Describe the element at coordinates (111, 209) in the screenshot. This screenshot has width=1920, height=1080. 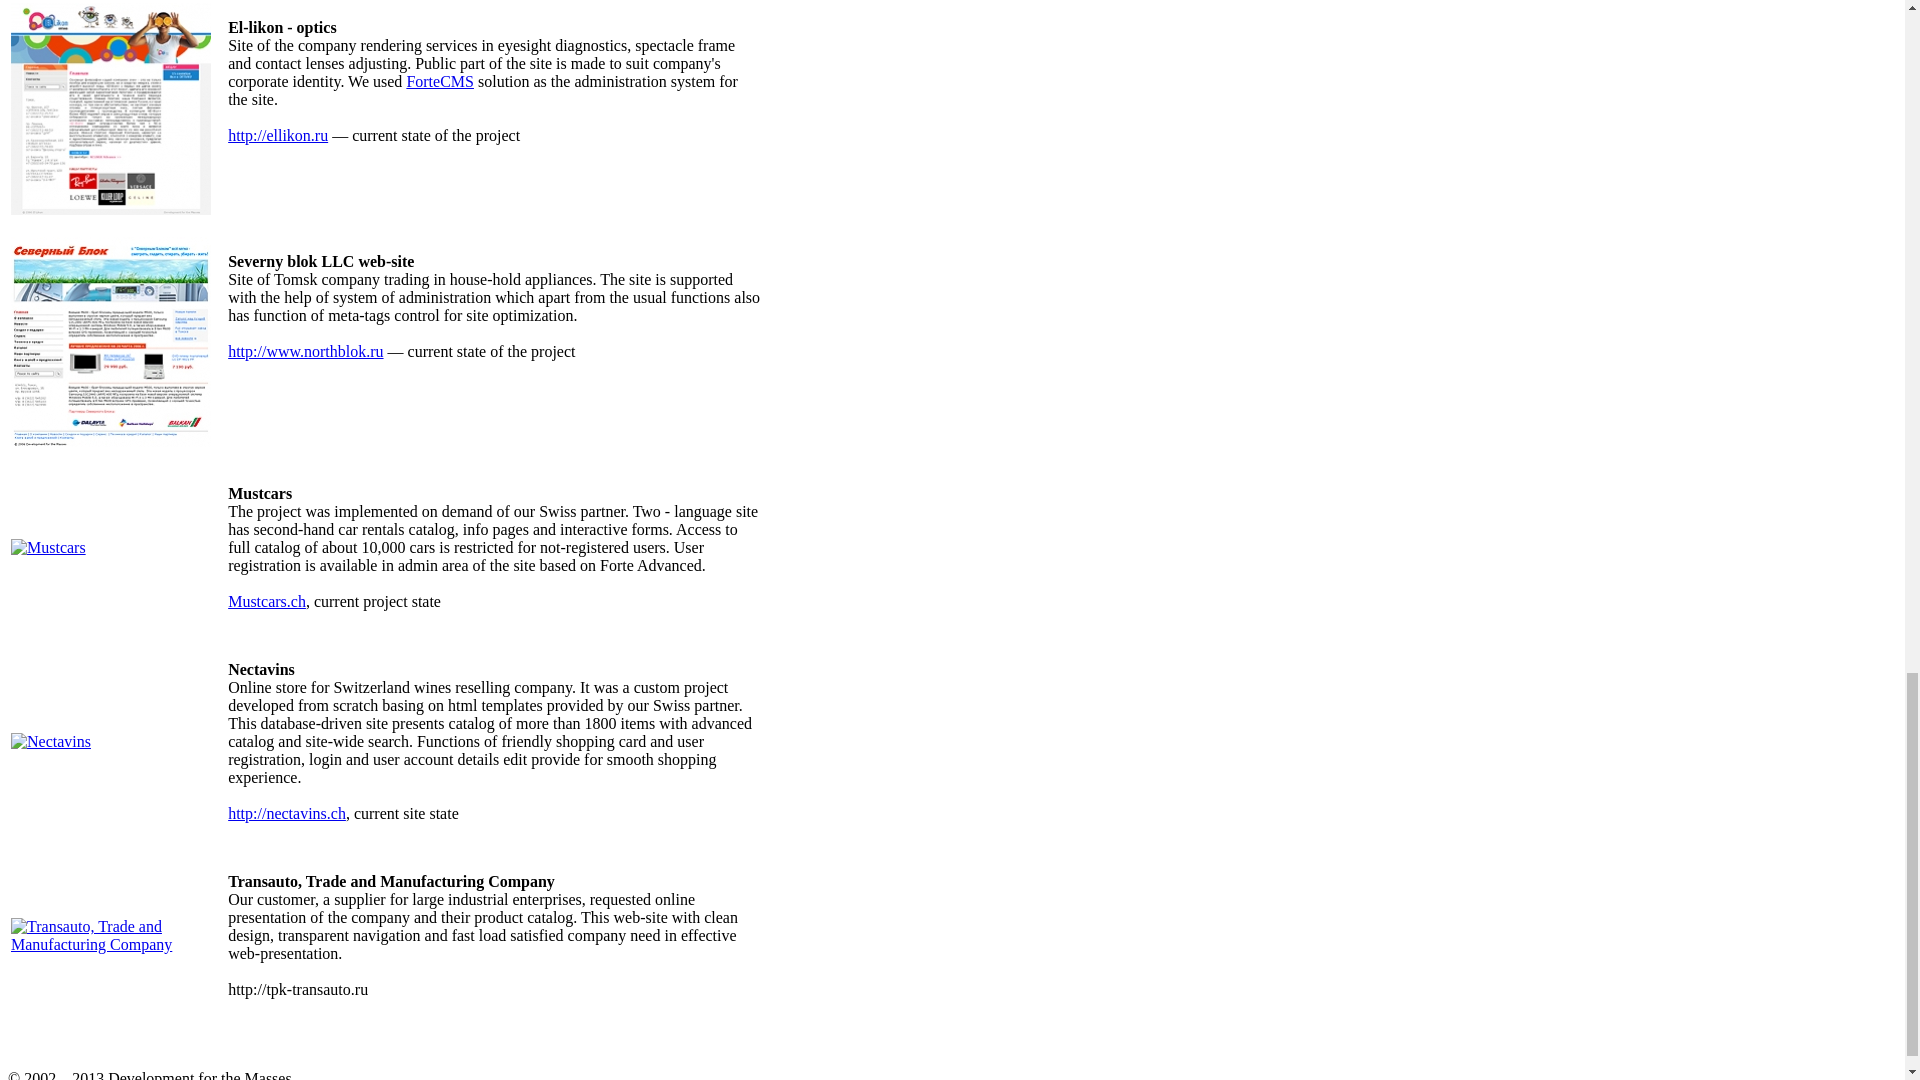
I see `El-likon - optics` at that location.